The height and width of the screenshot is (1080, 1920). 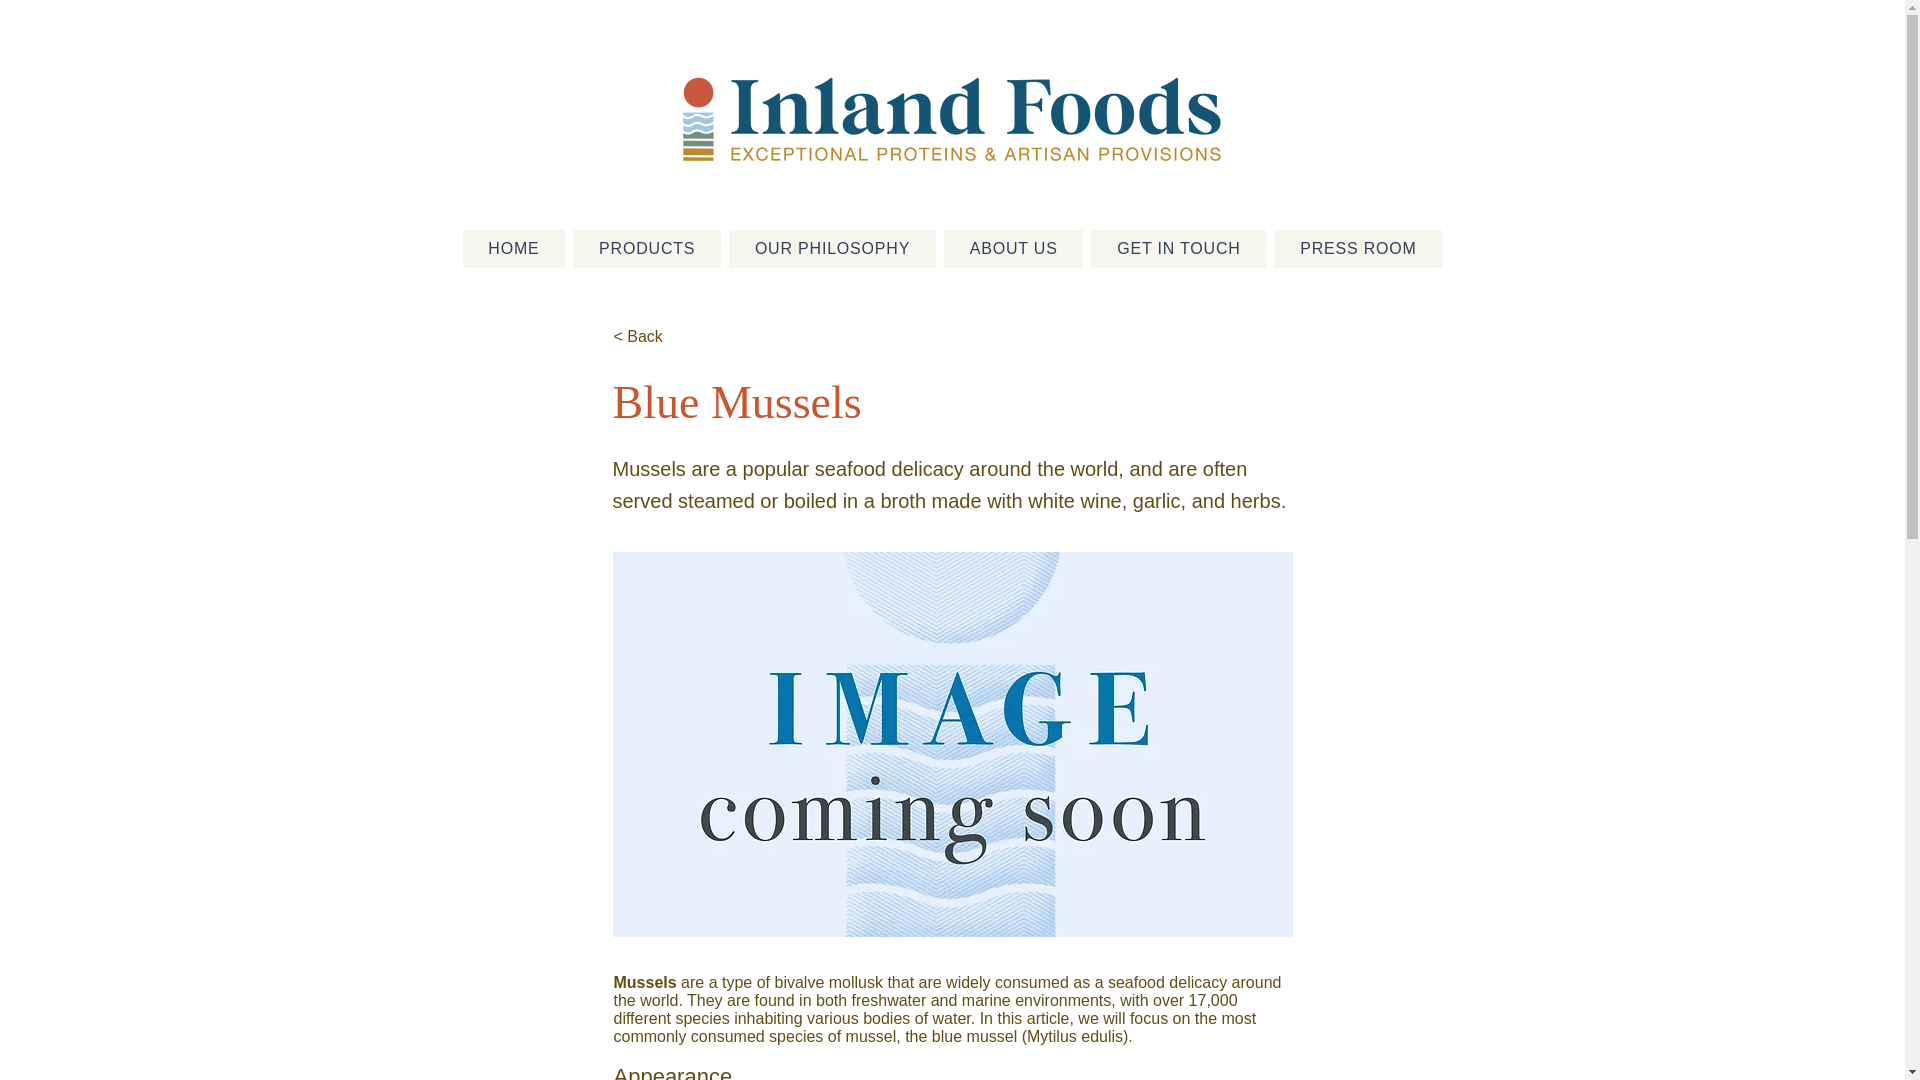 What do you see at coordinates (1178, 248) in the screenshot?
I see `GET IN TOUCH` at bounding box center [1178, 248].